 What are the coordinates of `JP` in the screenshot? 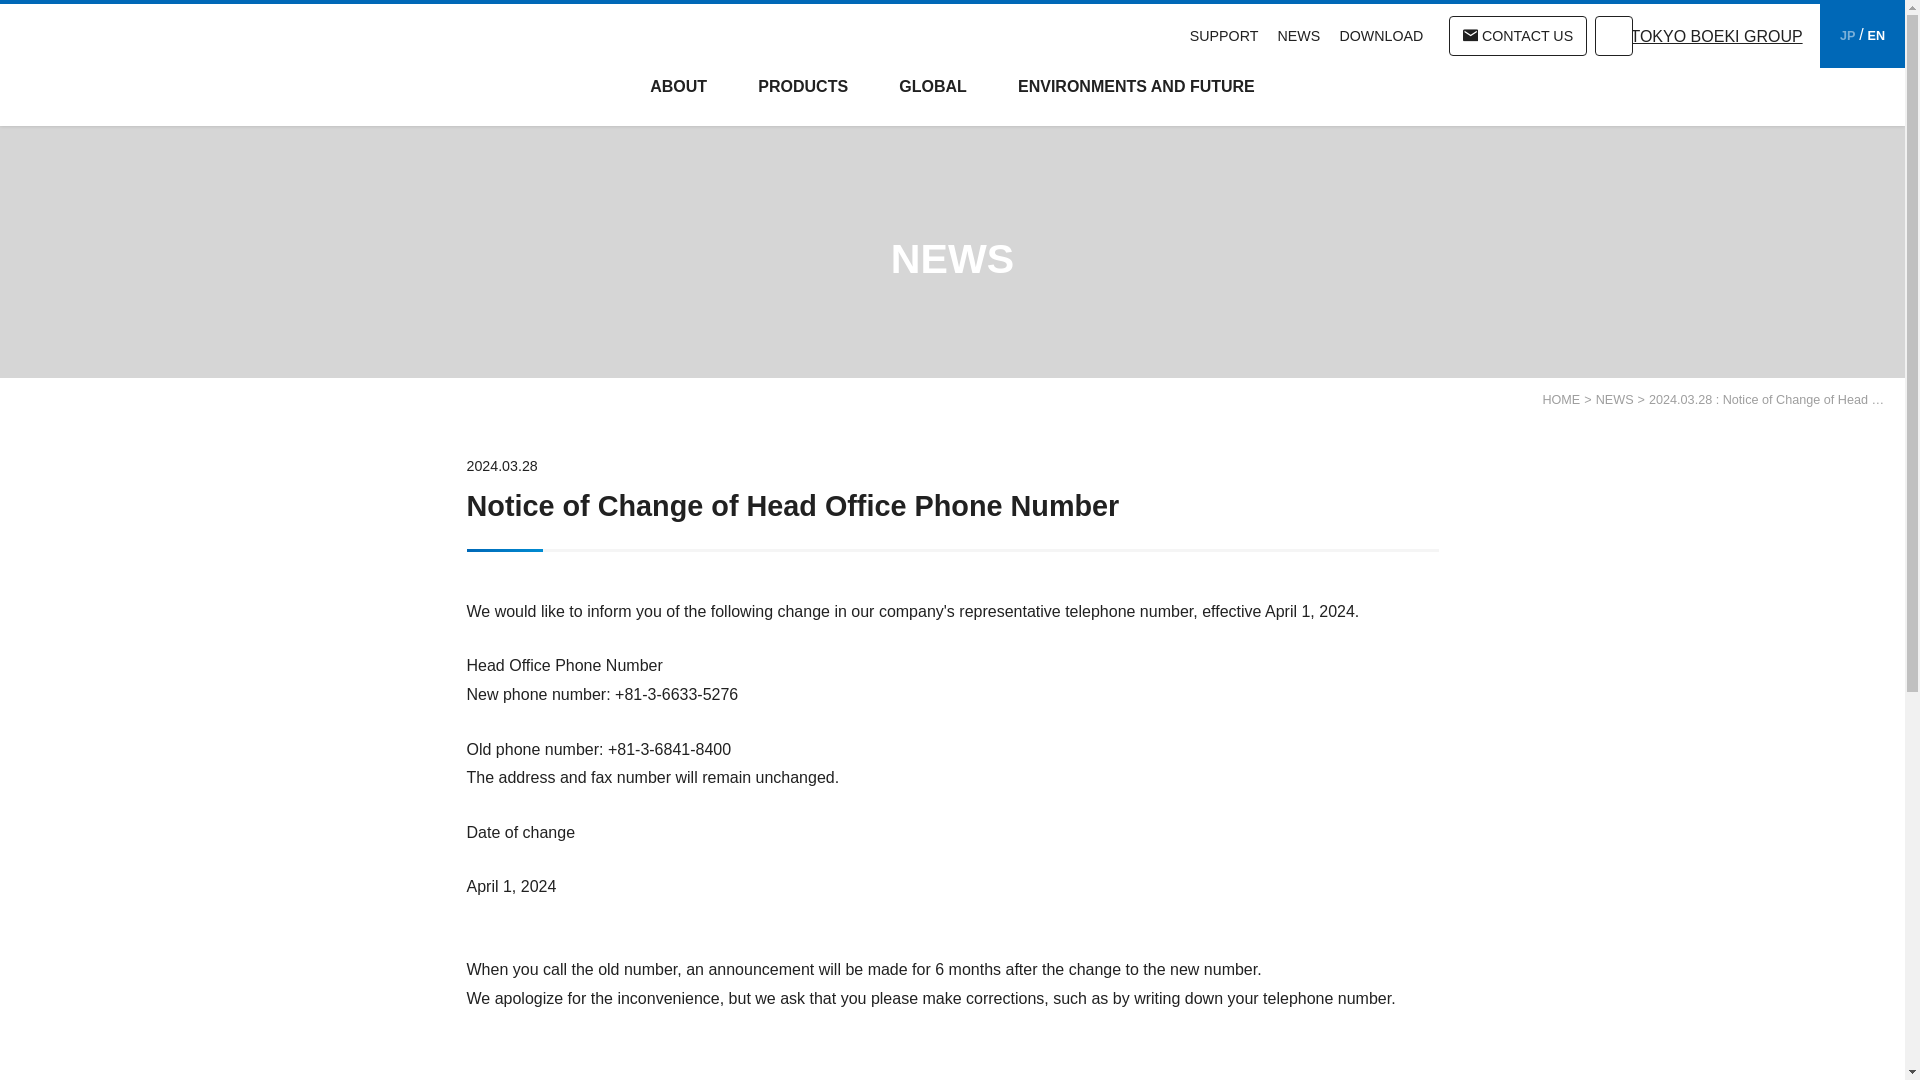 It's located at (1846, 36).